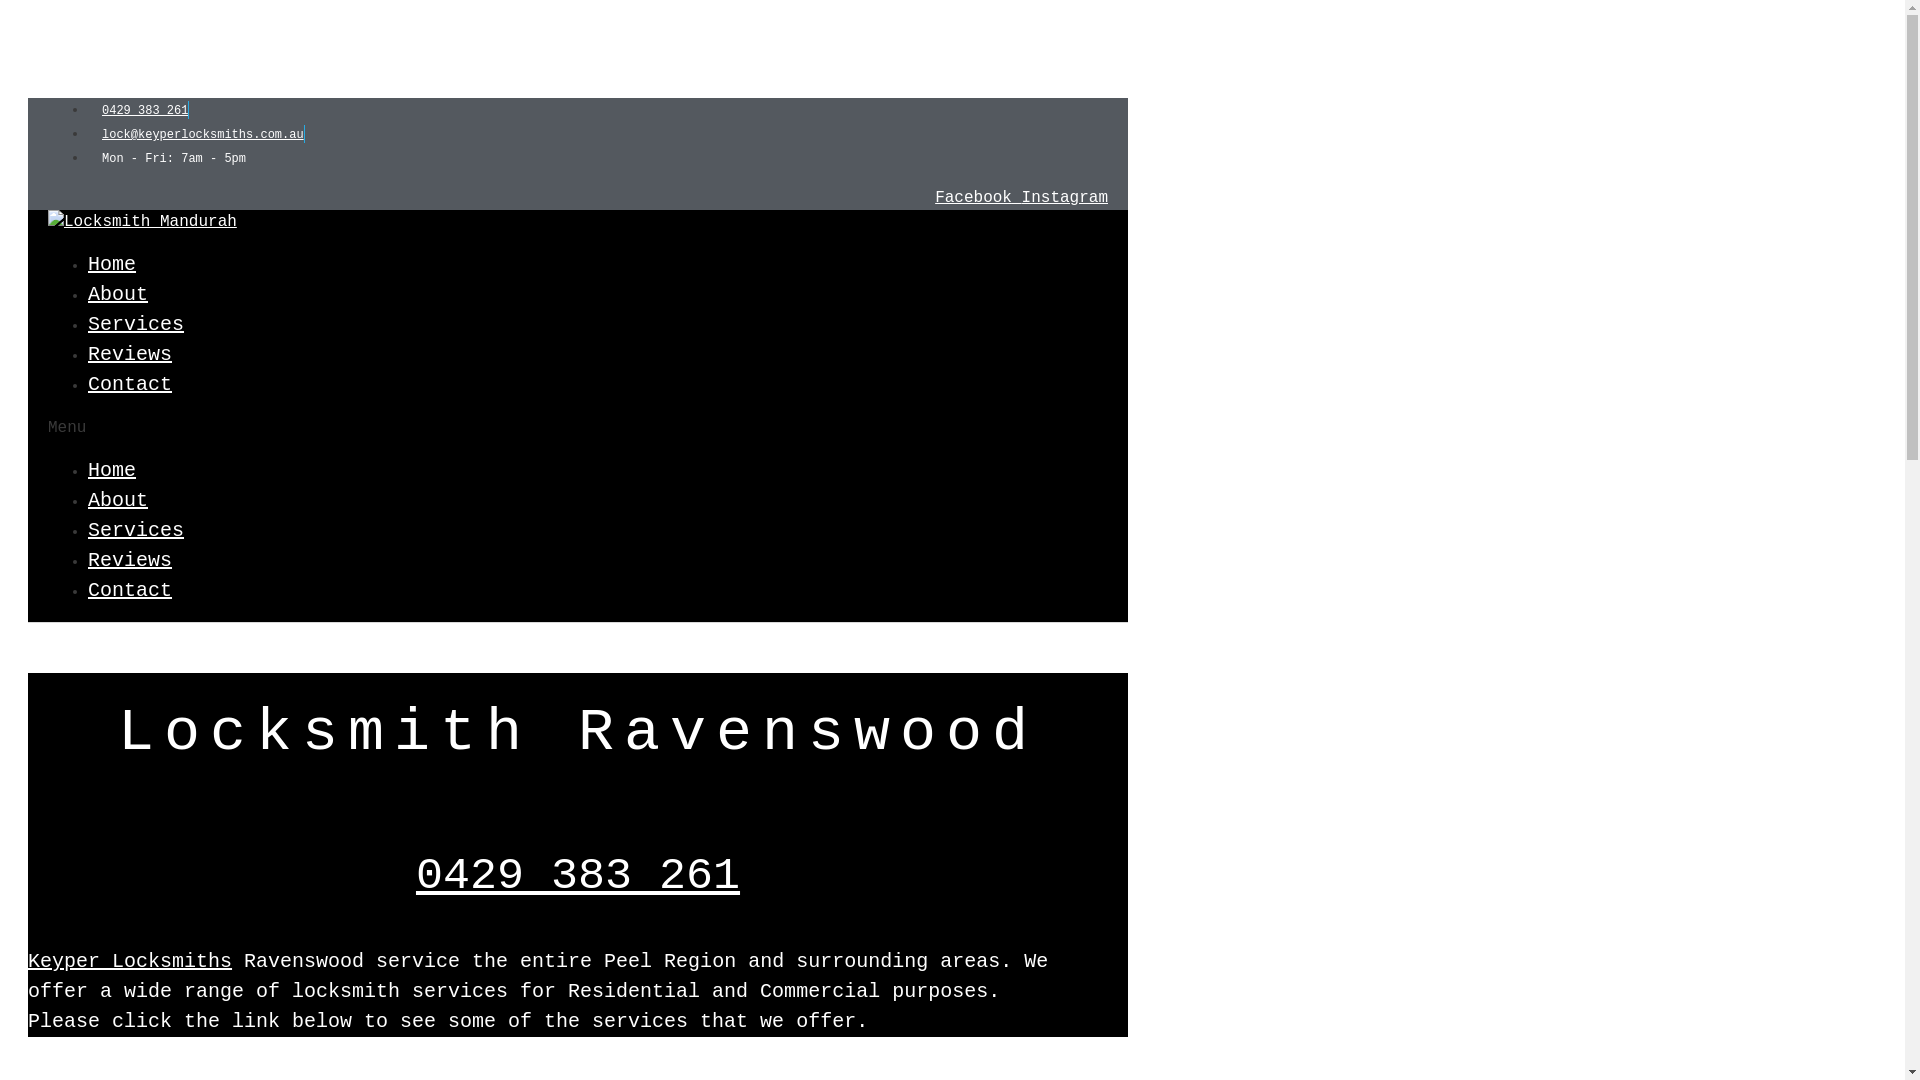  What do you see at coordinates (112, 470) in the screenshot?
I see `Home` at bounding box center [112, 470].